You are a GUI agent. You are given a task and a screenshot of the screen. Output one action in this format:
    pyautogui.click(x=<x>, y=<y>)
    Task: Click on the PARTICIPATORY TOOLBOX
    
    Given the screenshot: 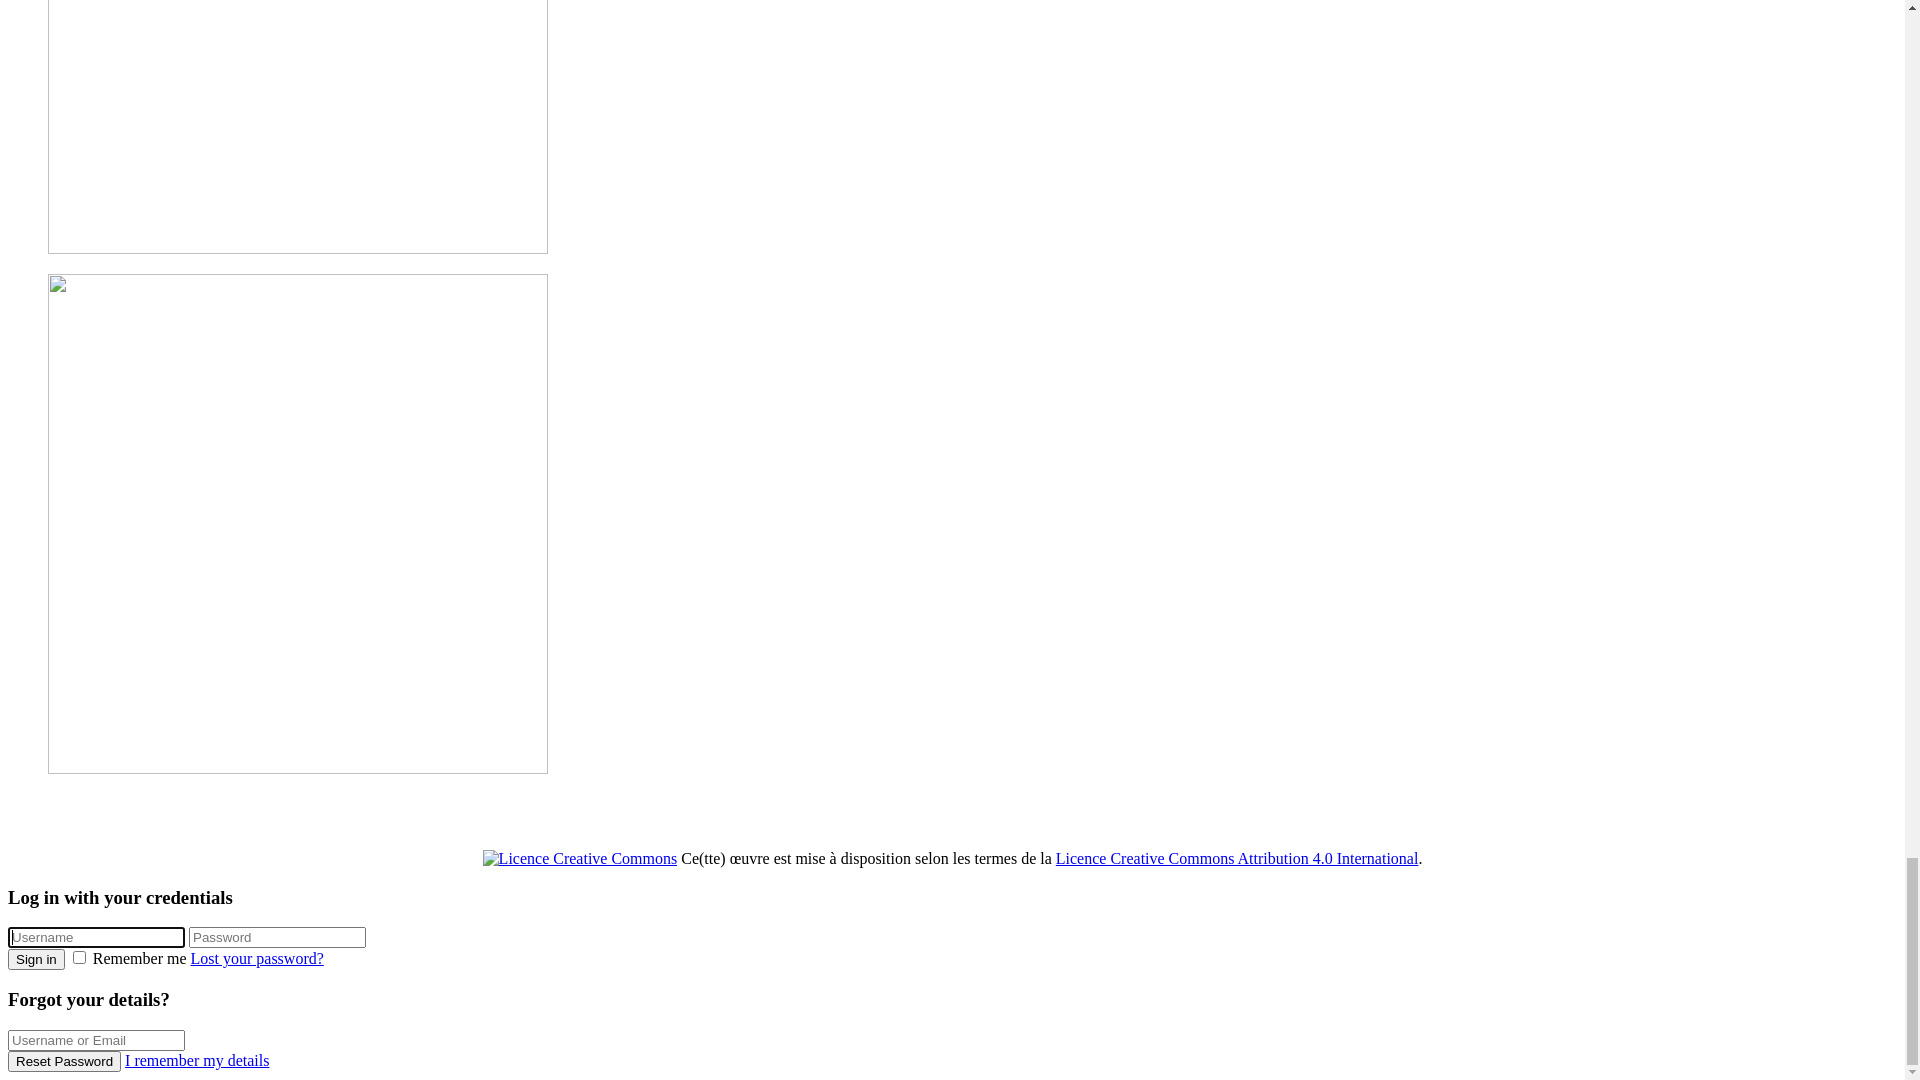 What is the action you would take?
    pyautogui.click(x=188, y=218)
    